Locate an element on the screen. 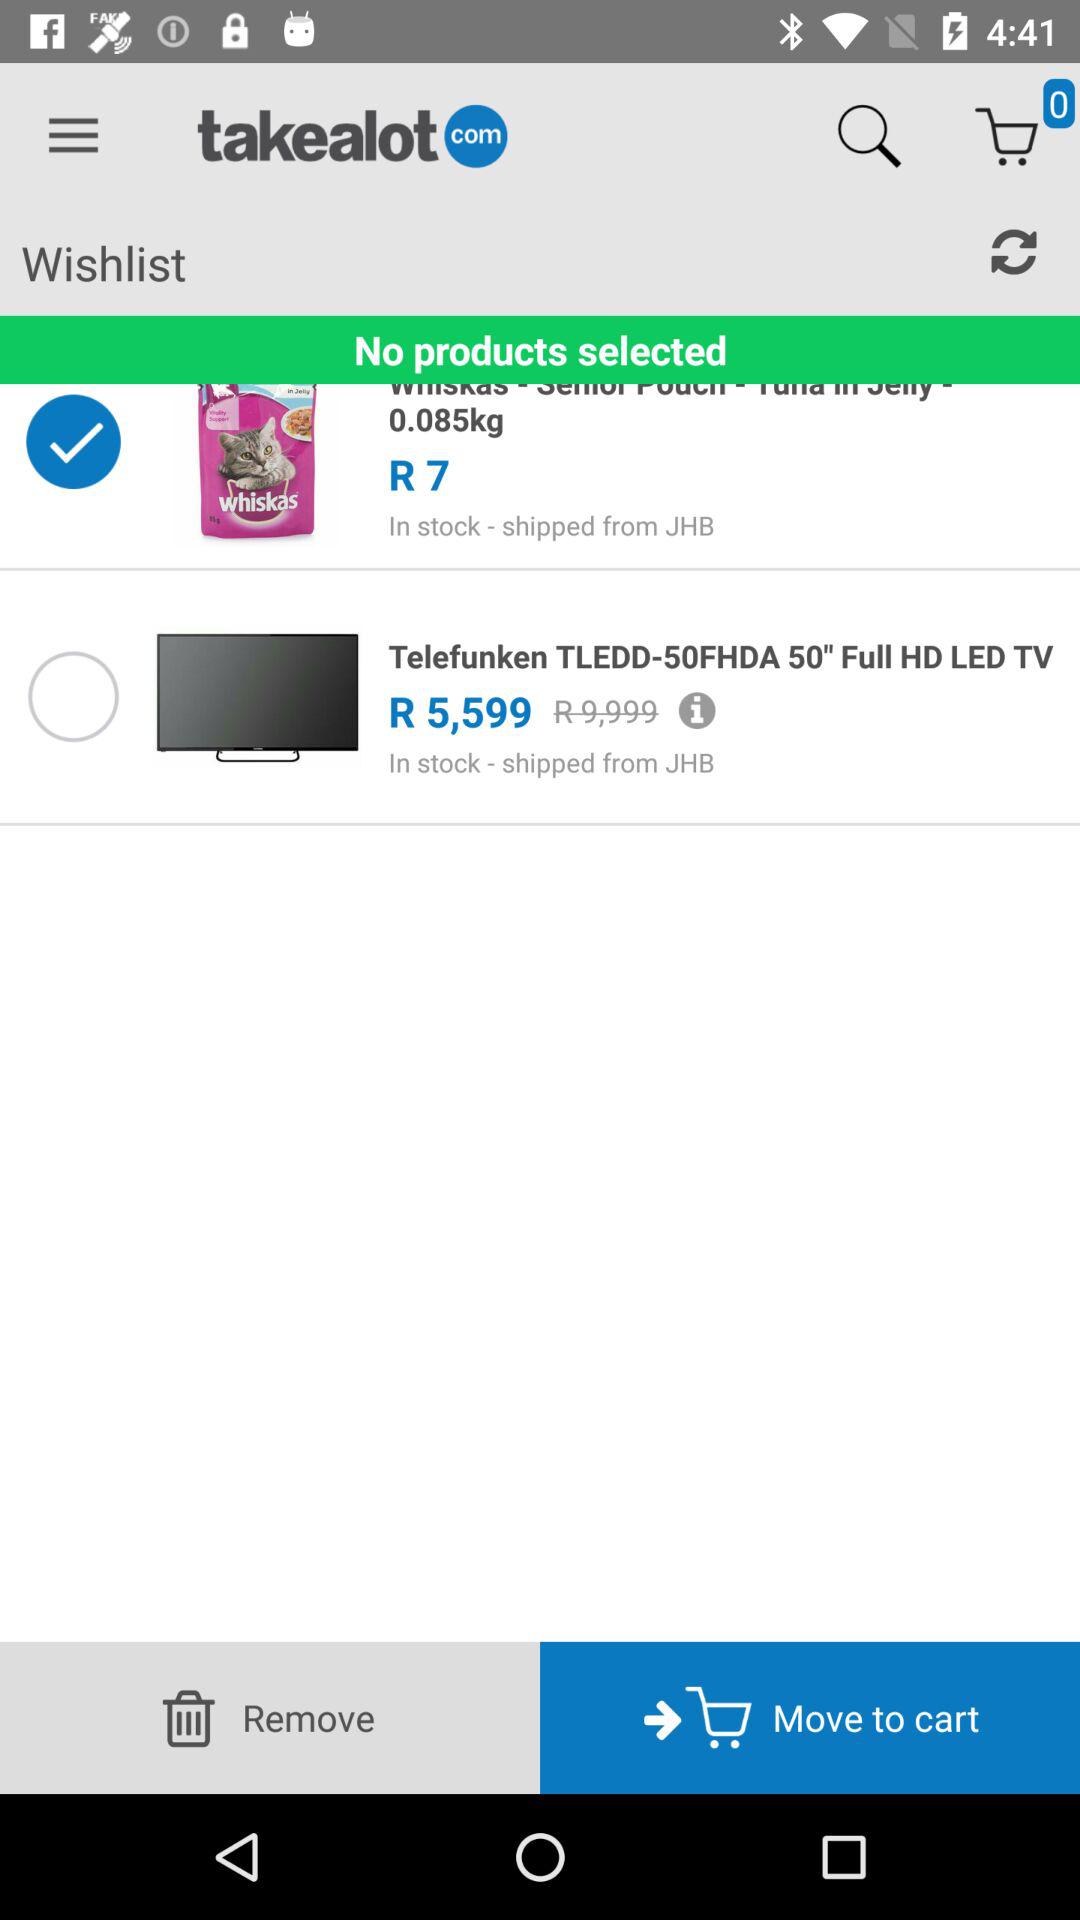  click on refresh icon is located at coordinates (1014, 252).